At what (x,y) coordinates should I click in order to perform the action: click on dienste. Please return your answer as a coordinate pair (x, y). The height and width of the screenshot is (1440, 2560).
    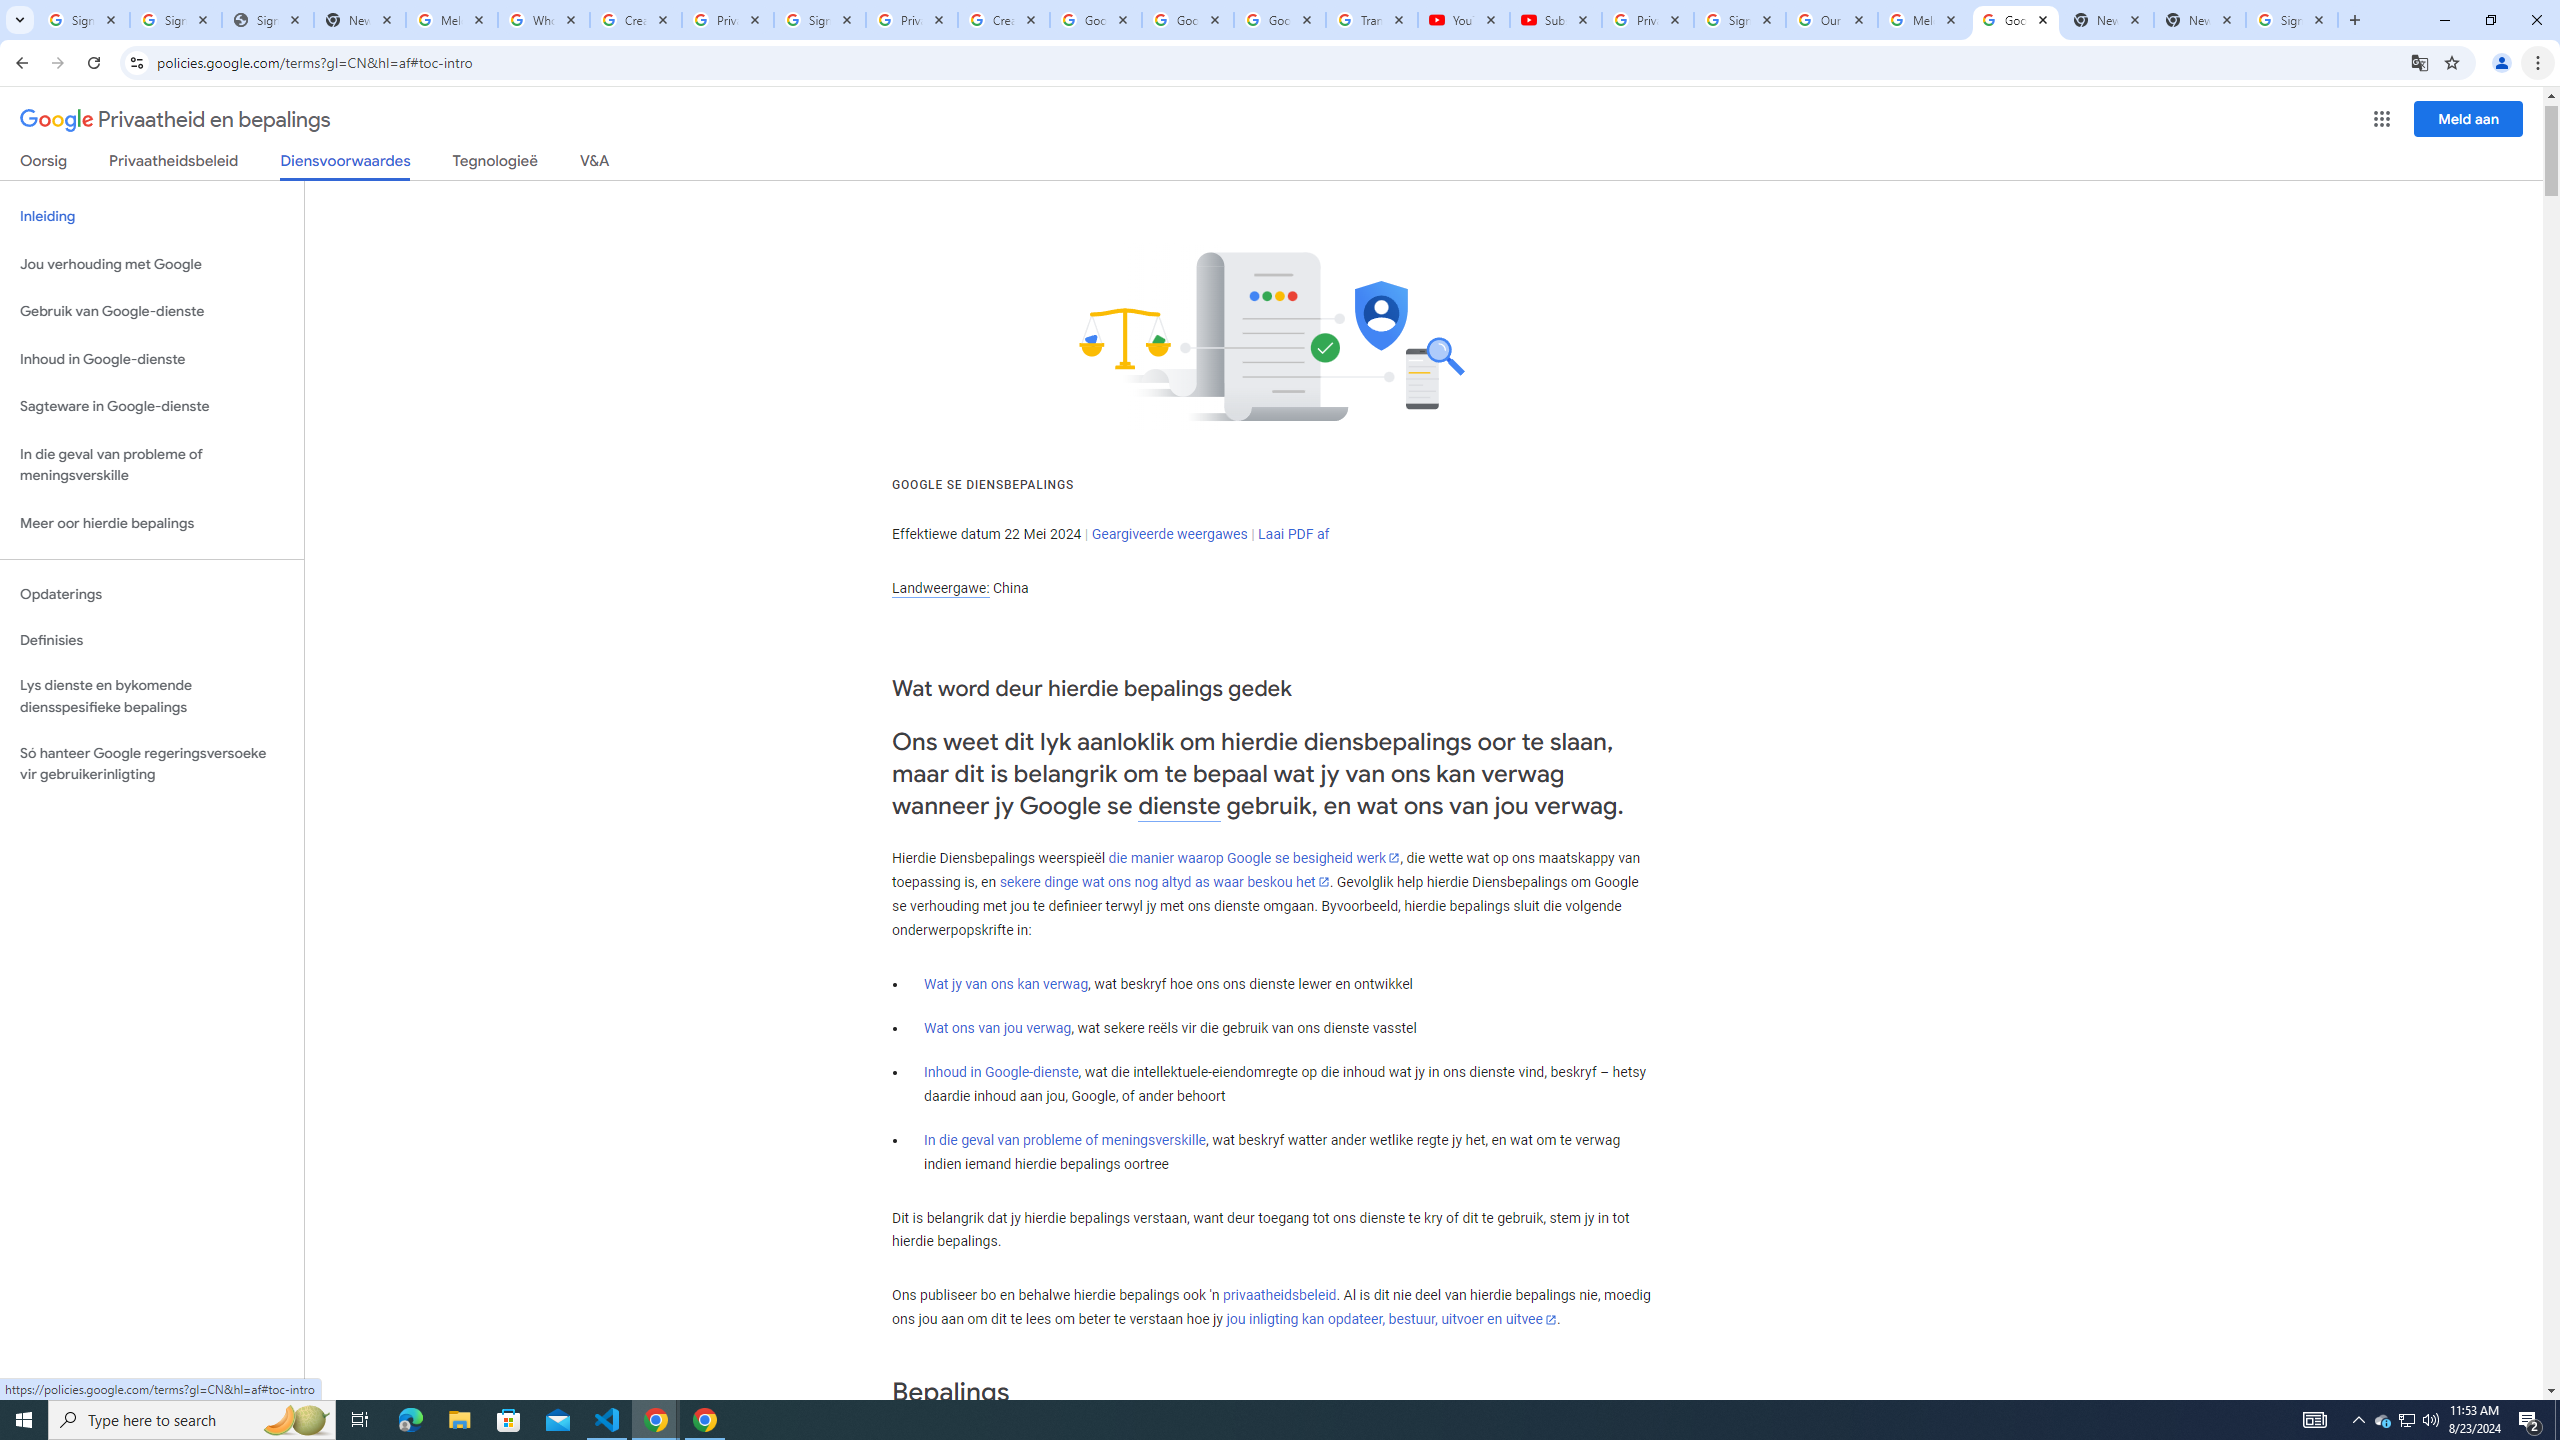
    Looking at the image, I should click on (1180, 806).